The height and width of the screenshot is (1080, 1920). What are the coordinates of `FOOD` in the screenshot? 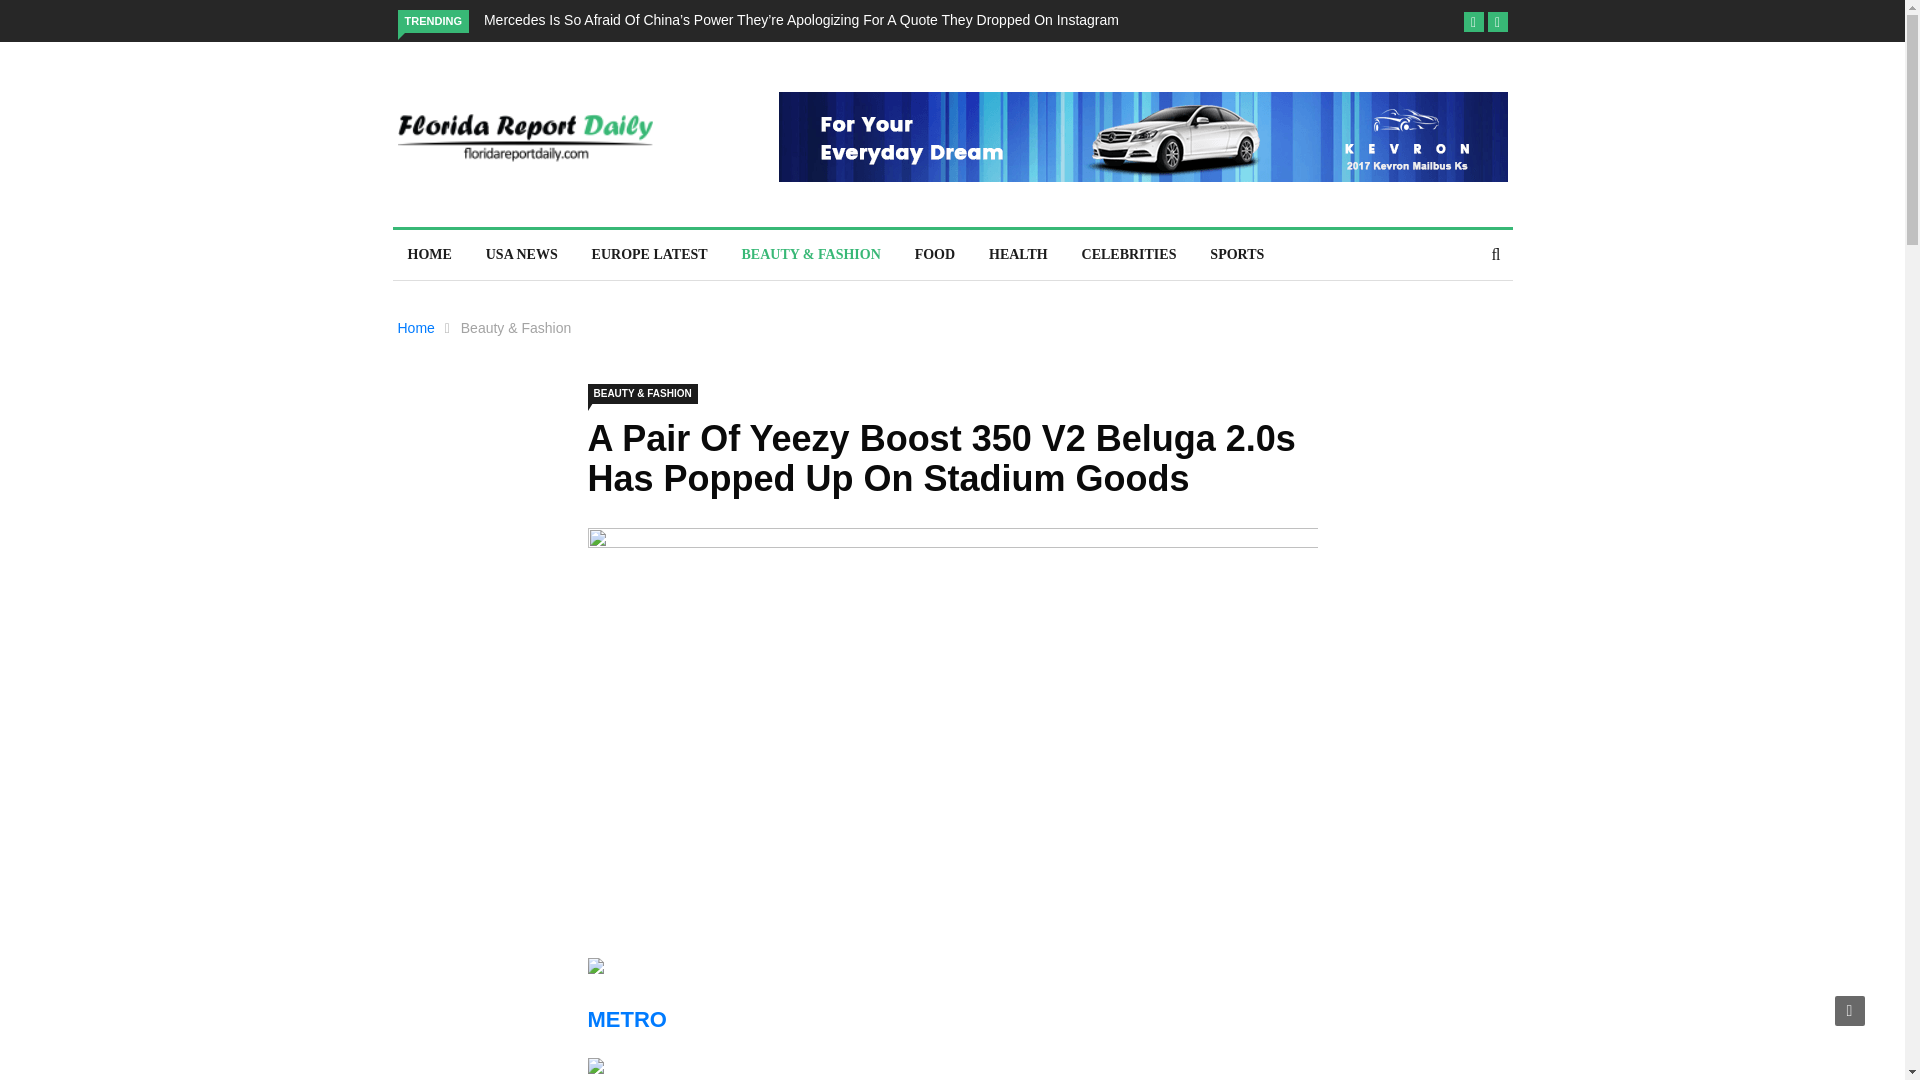 It's located at (934, 254).